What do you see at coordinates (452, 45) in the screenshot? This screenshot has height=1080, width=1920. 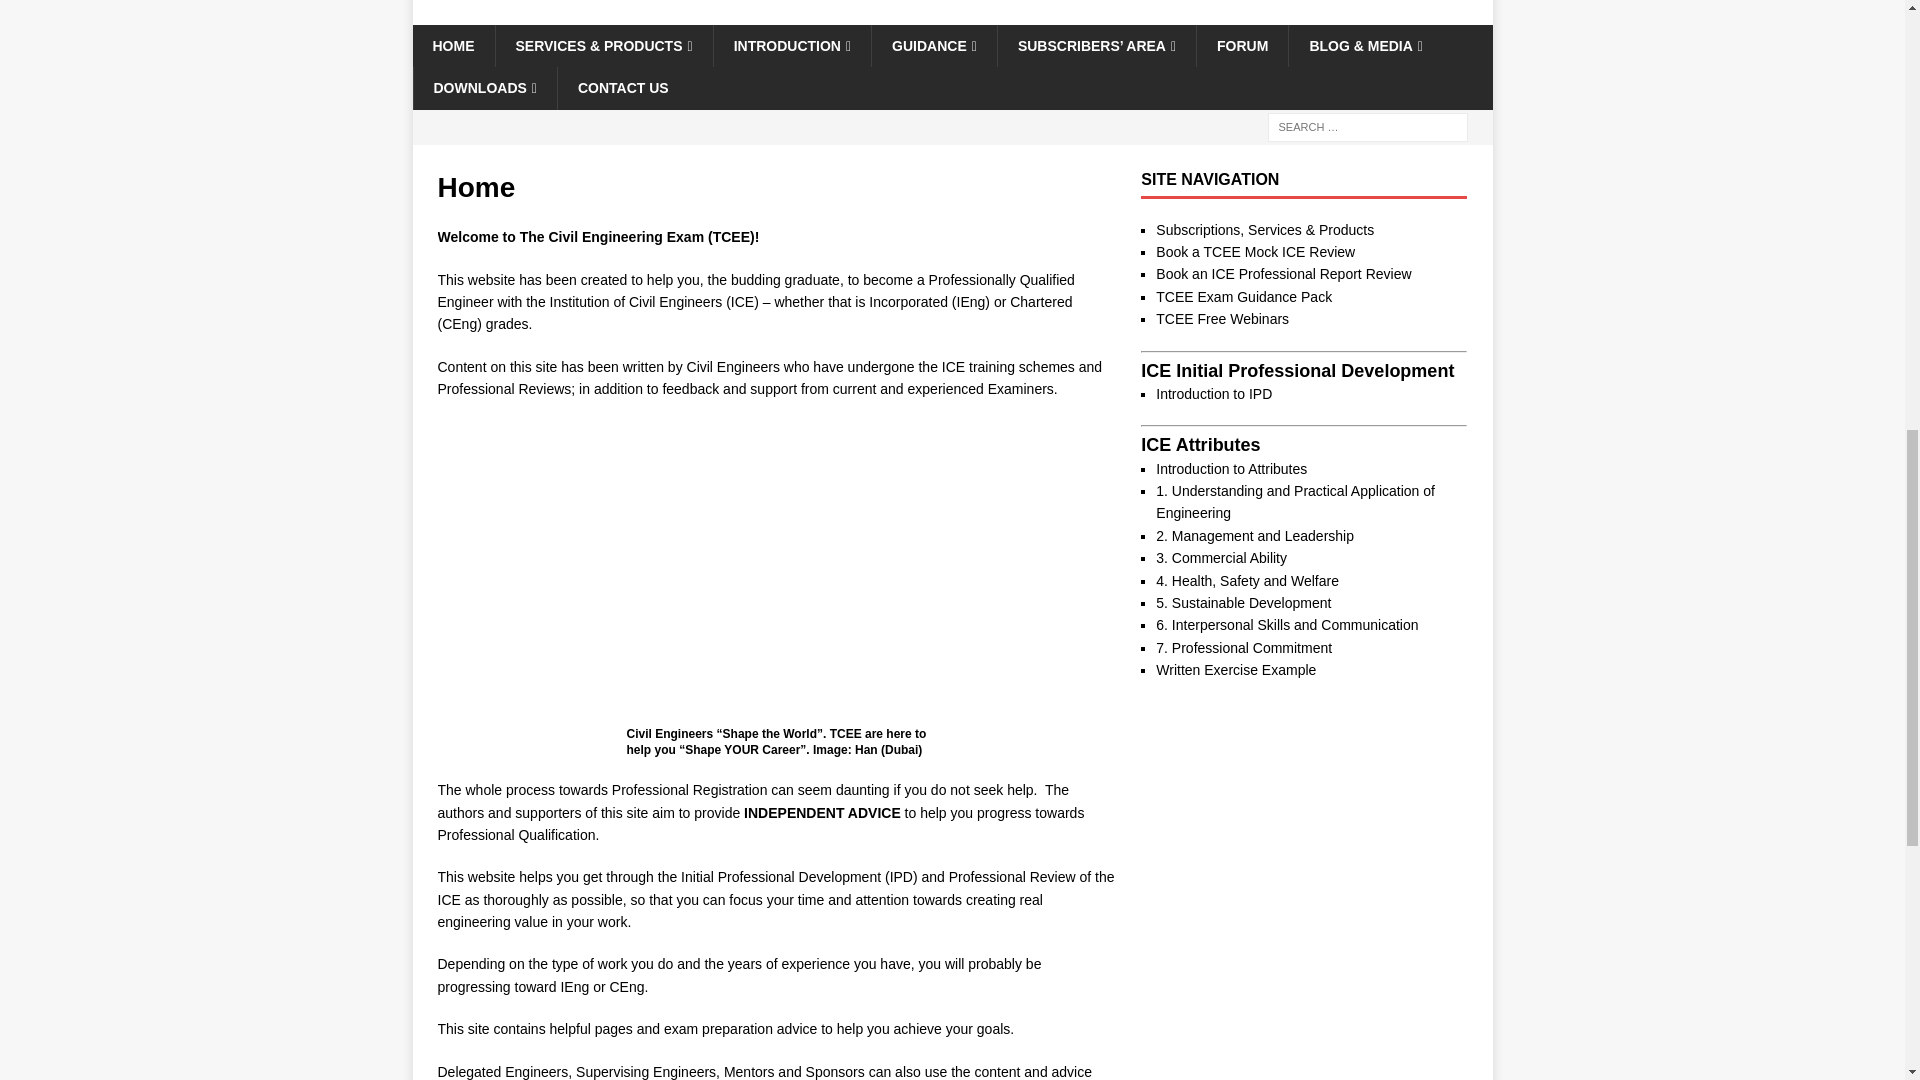 I see `HOME` at bounding box center [452, 45].